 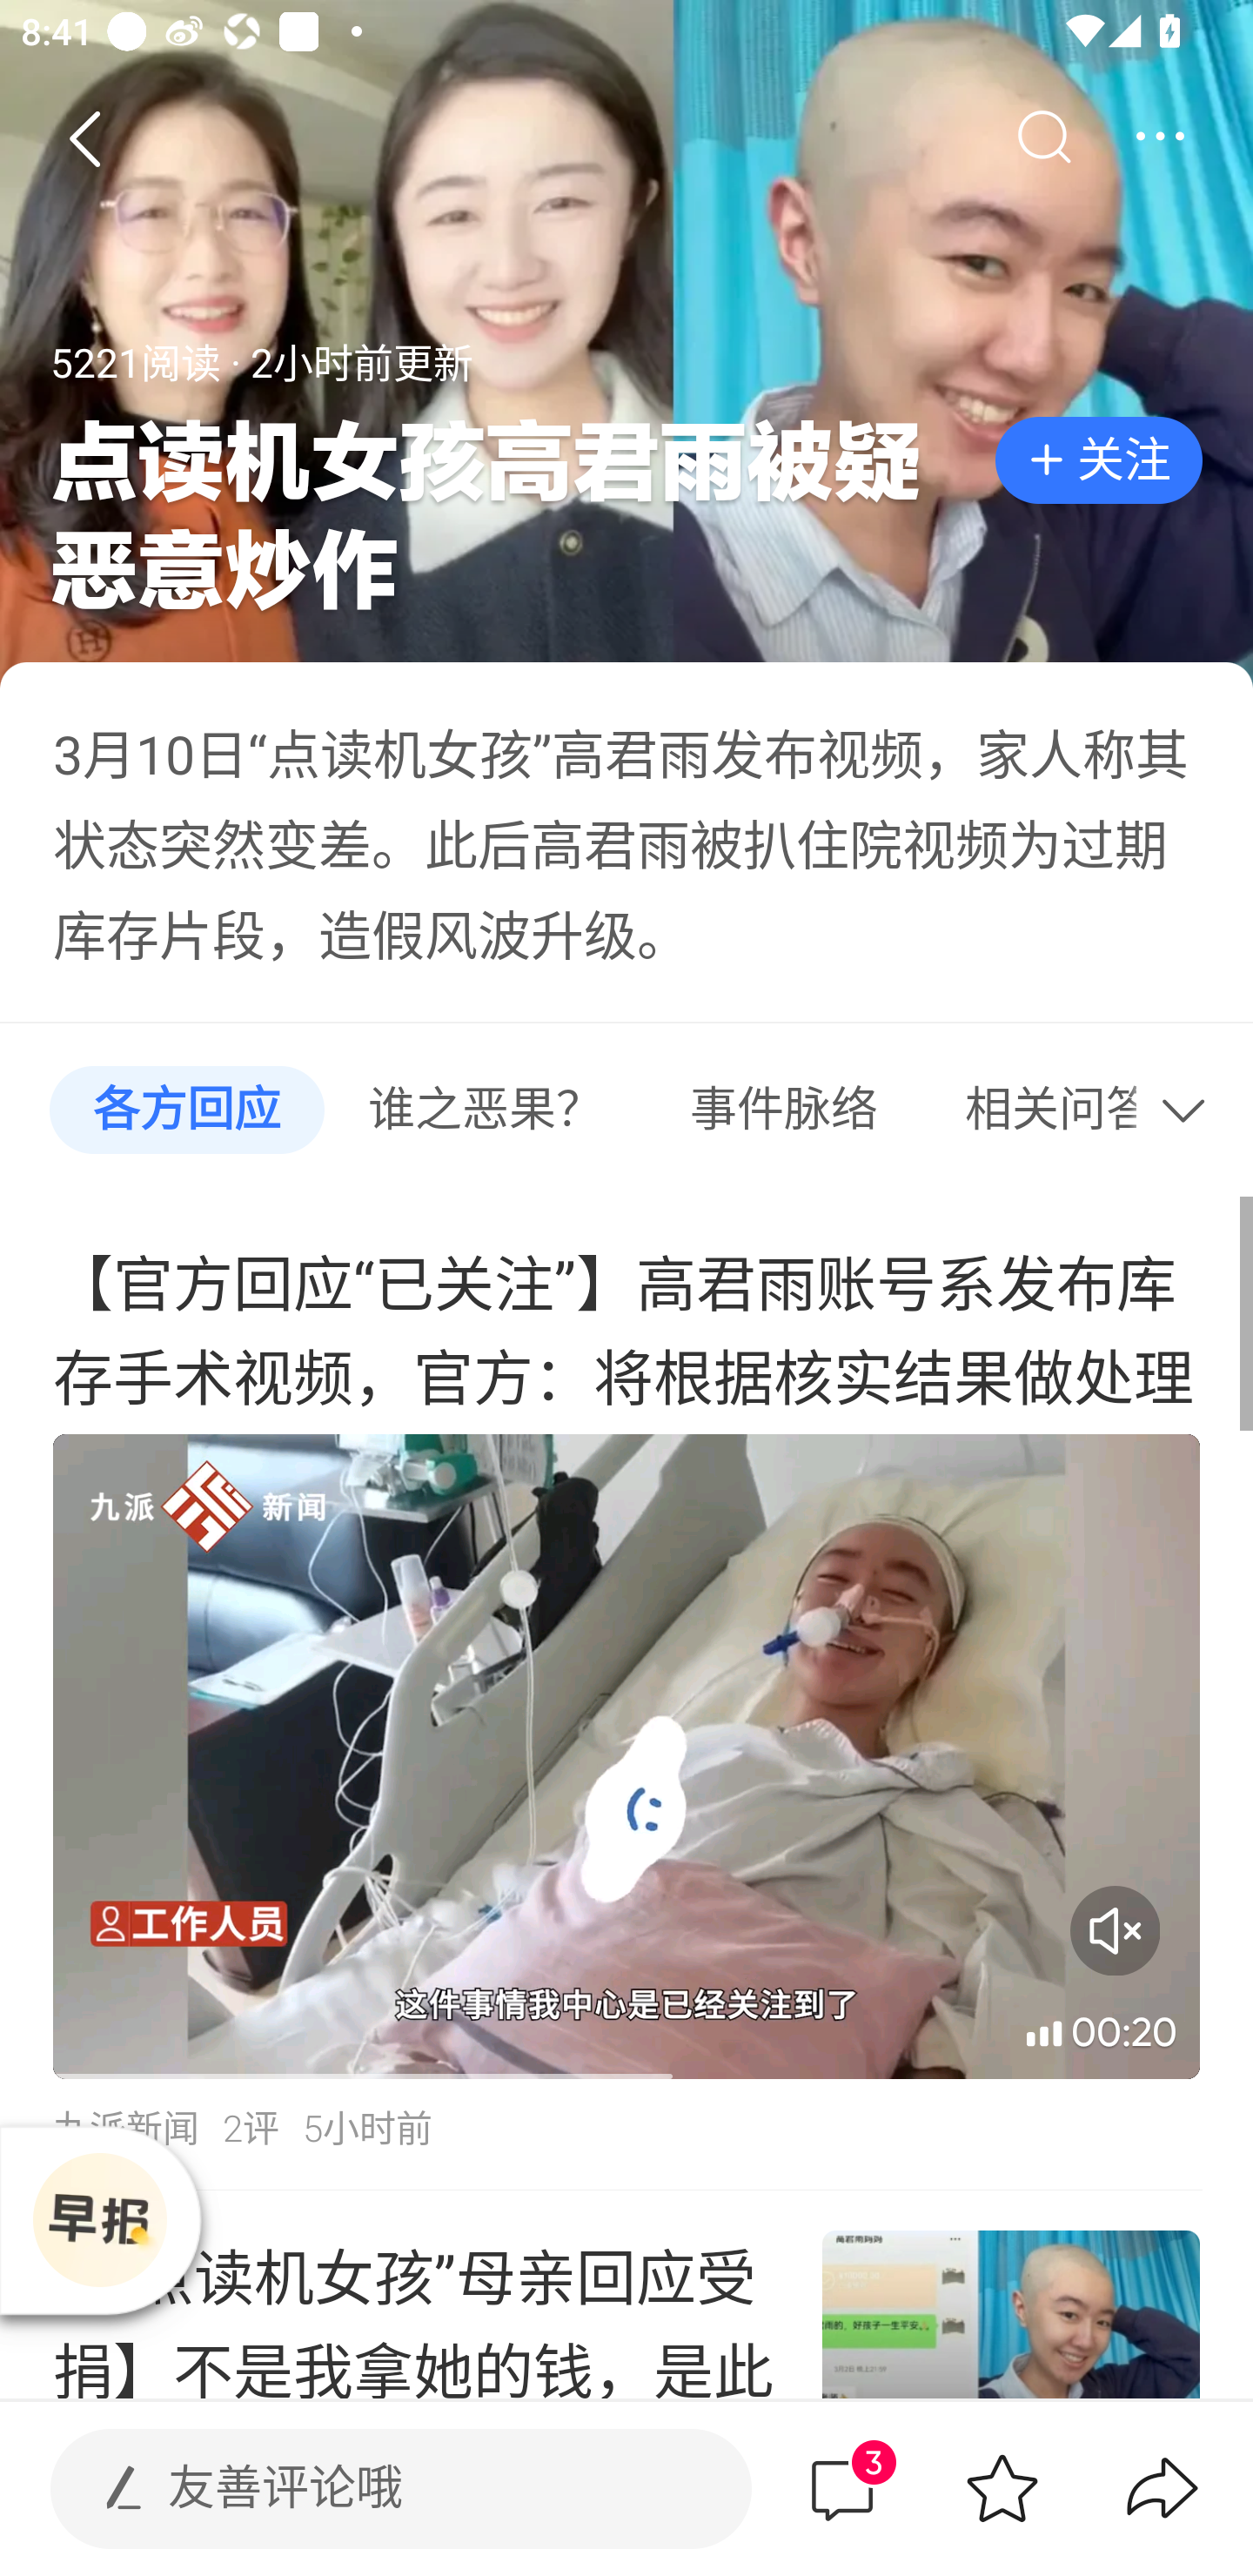 I want to click on 谁之恶果？, so click(x=486, y=1110).